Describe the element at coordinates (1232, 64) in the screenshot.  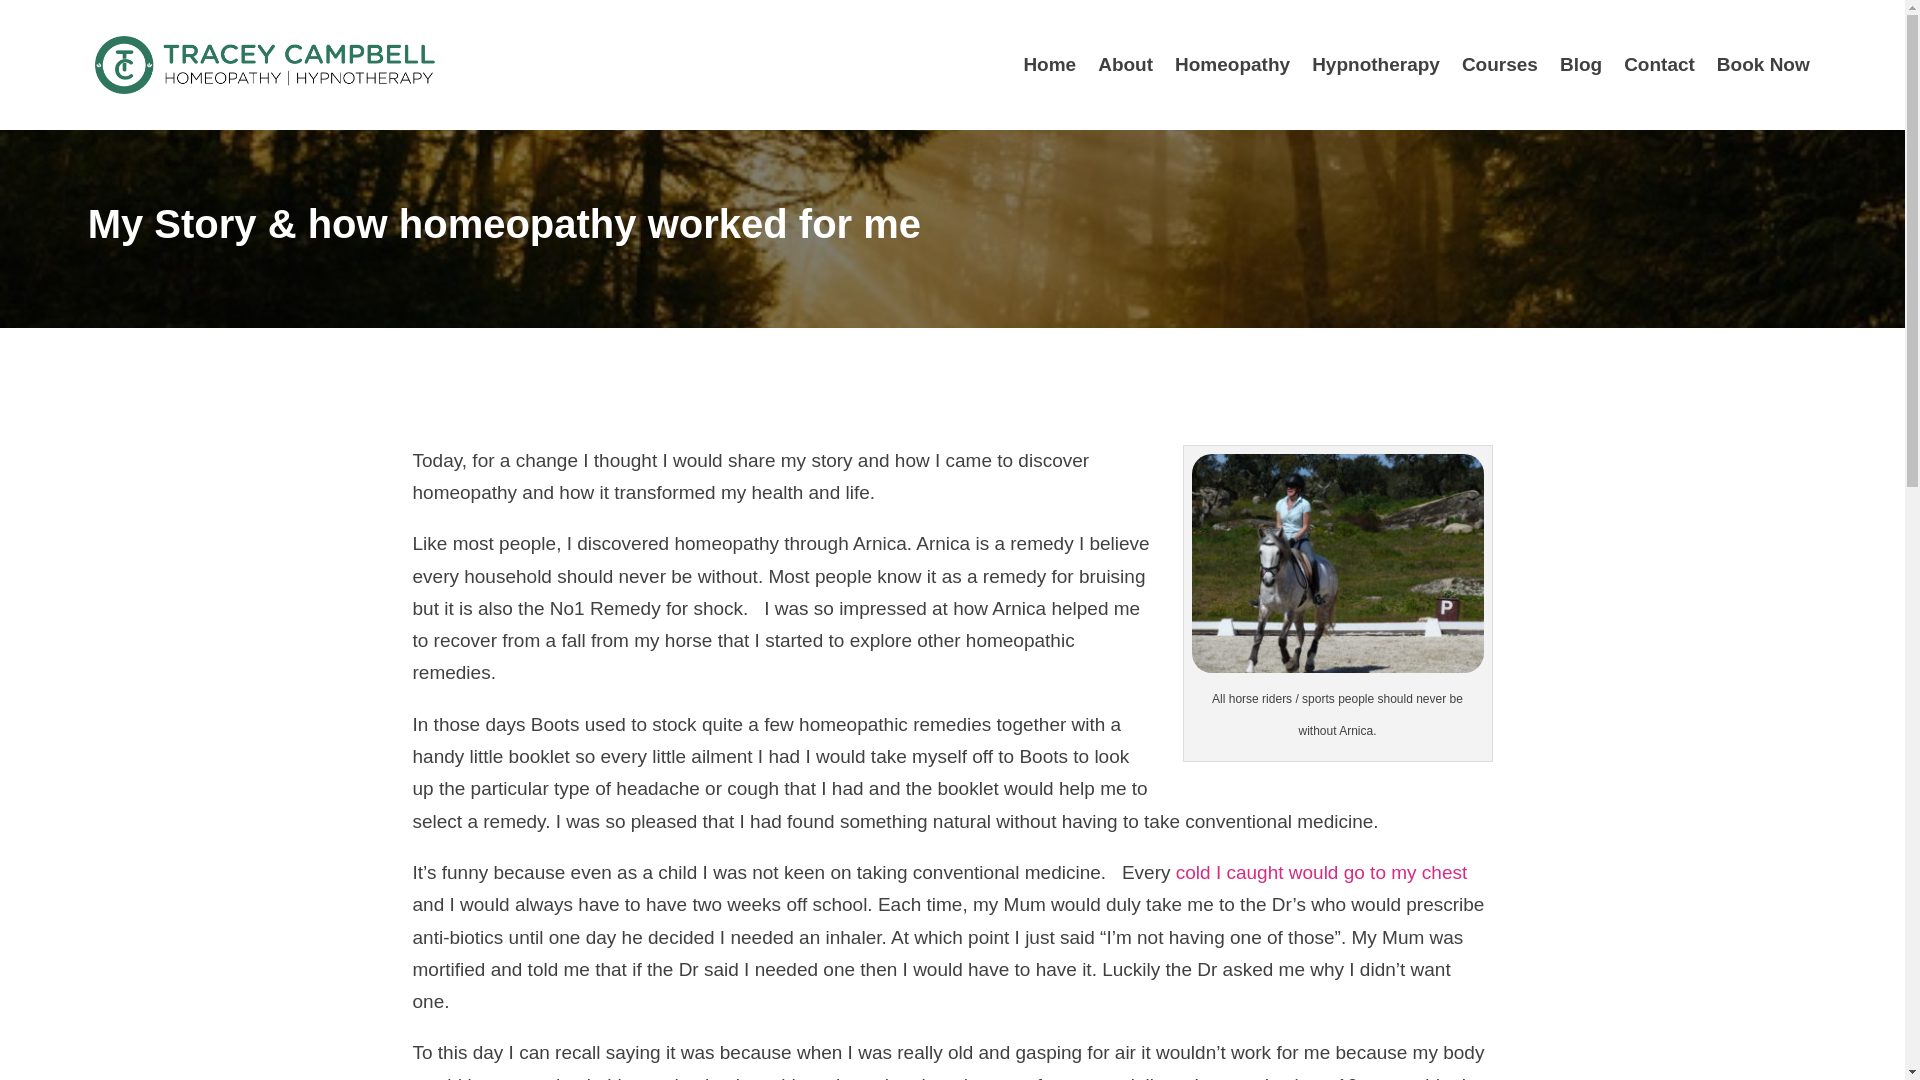
I see `Homeopathy` at that location.